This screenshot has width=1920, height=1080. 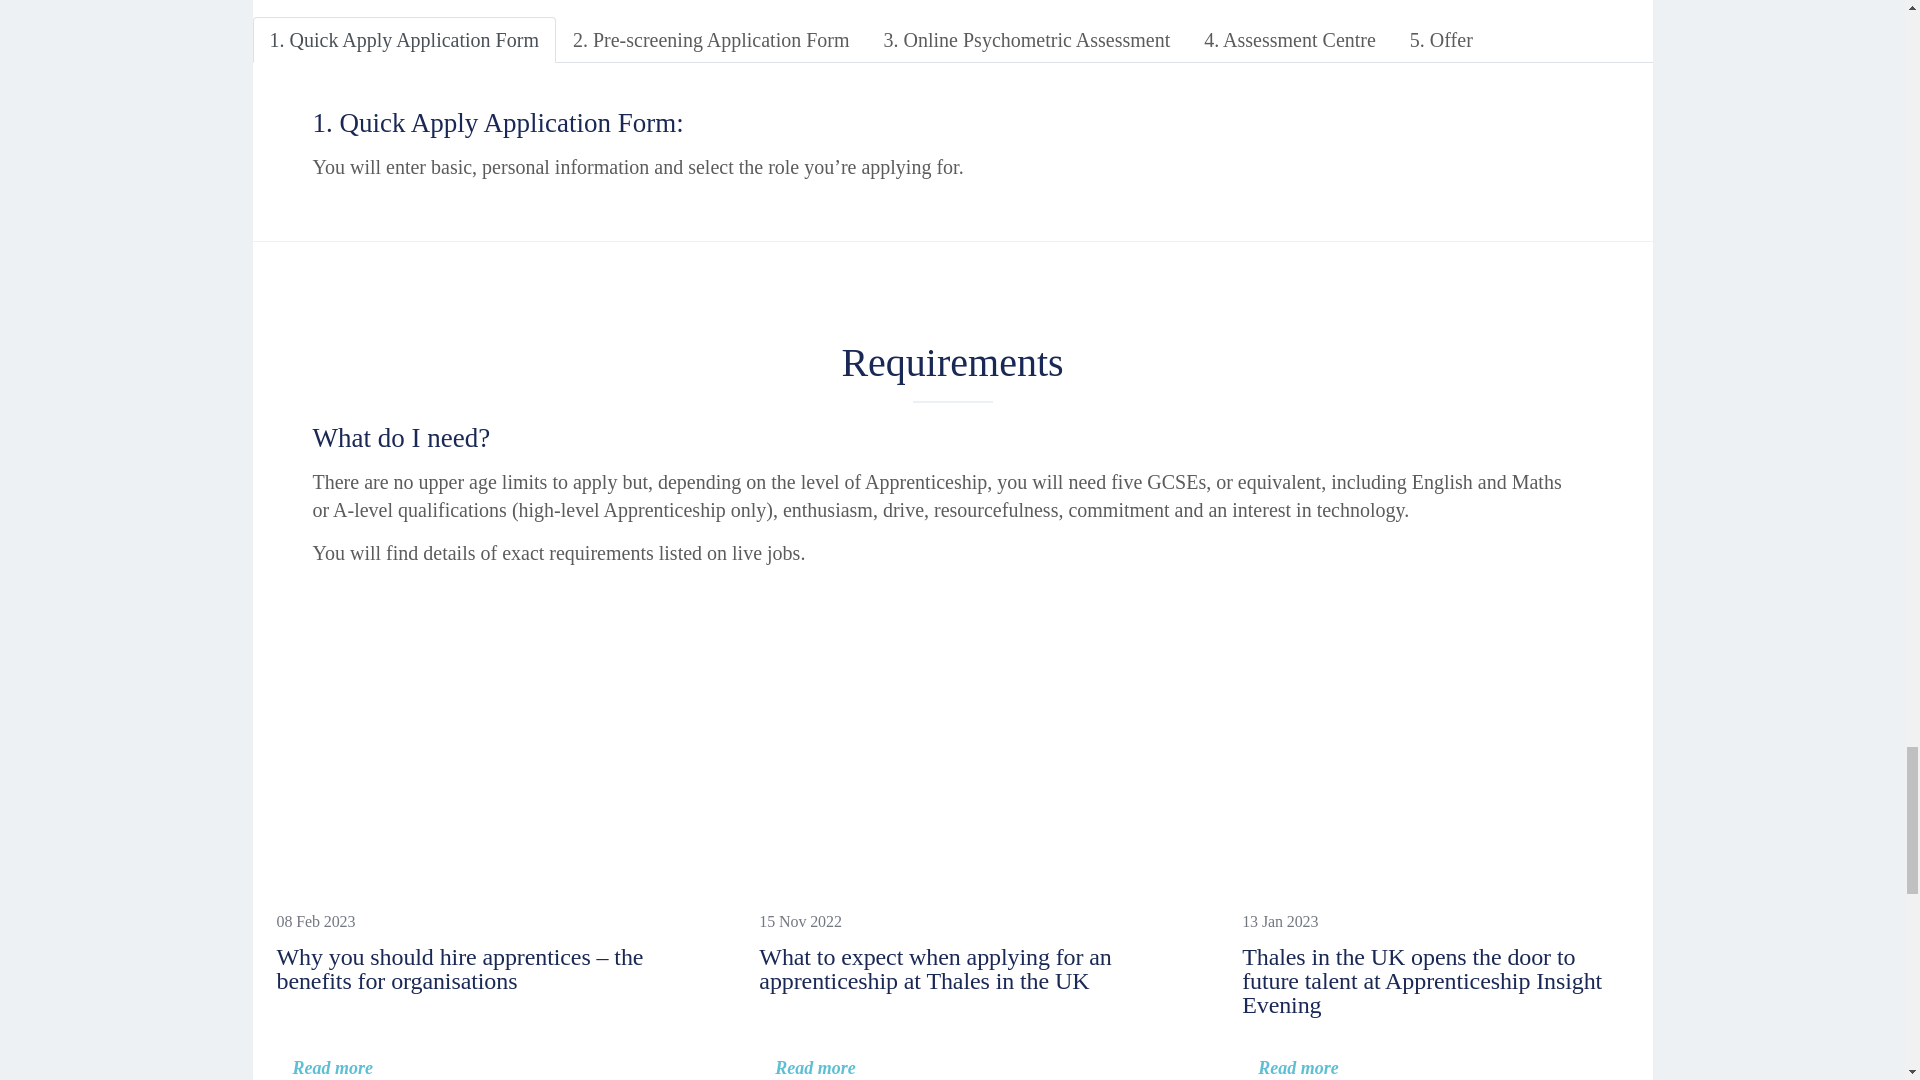 What do you see at coordinates (324, 1069) in the screenshot?
I see `Read more` at bounding box center [324, 1069].